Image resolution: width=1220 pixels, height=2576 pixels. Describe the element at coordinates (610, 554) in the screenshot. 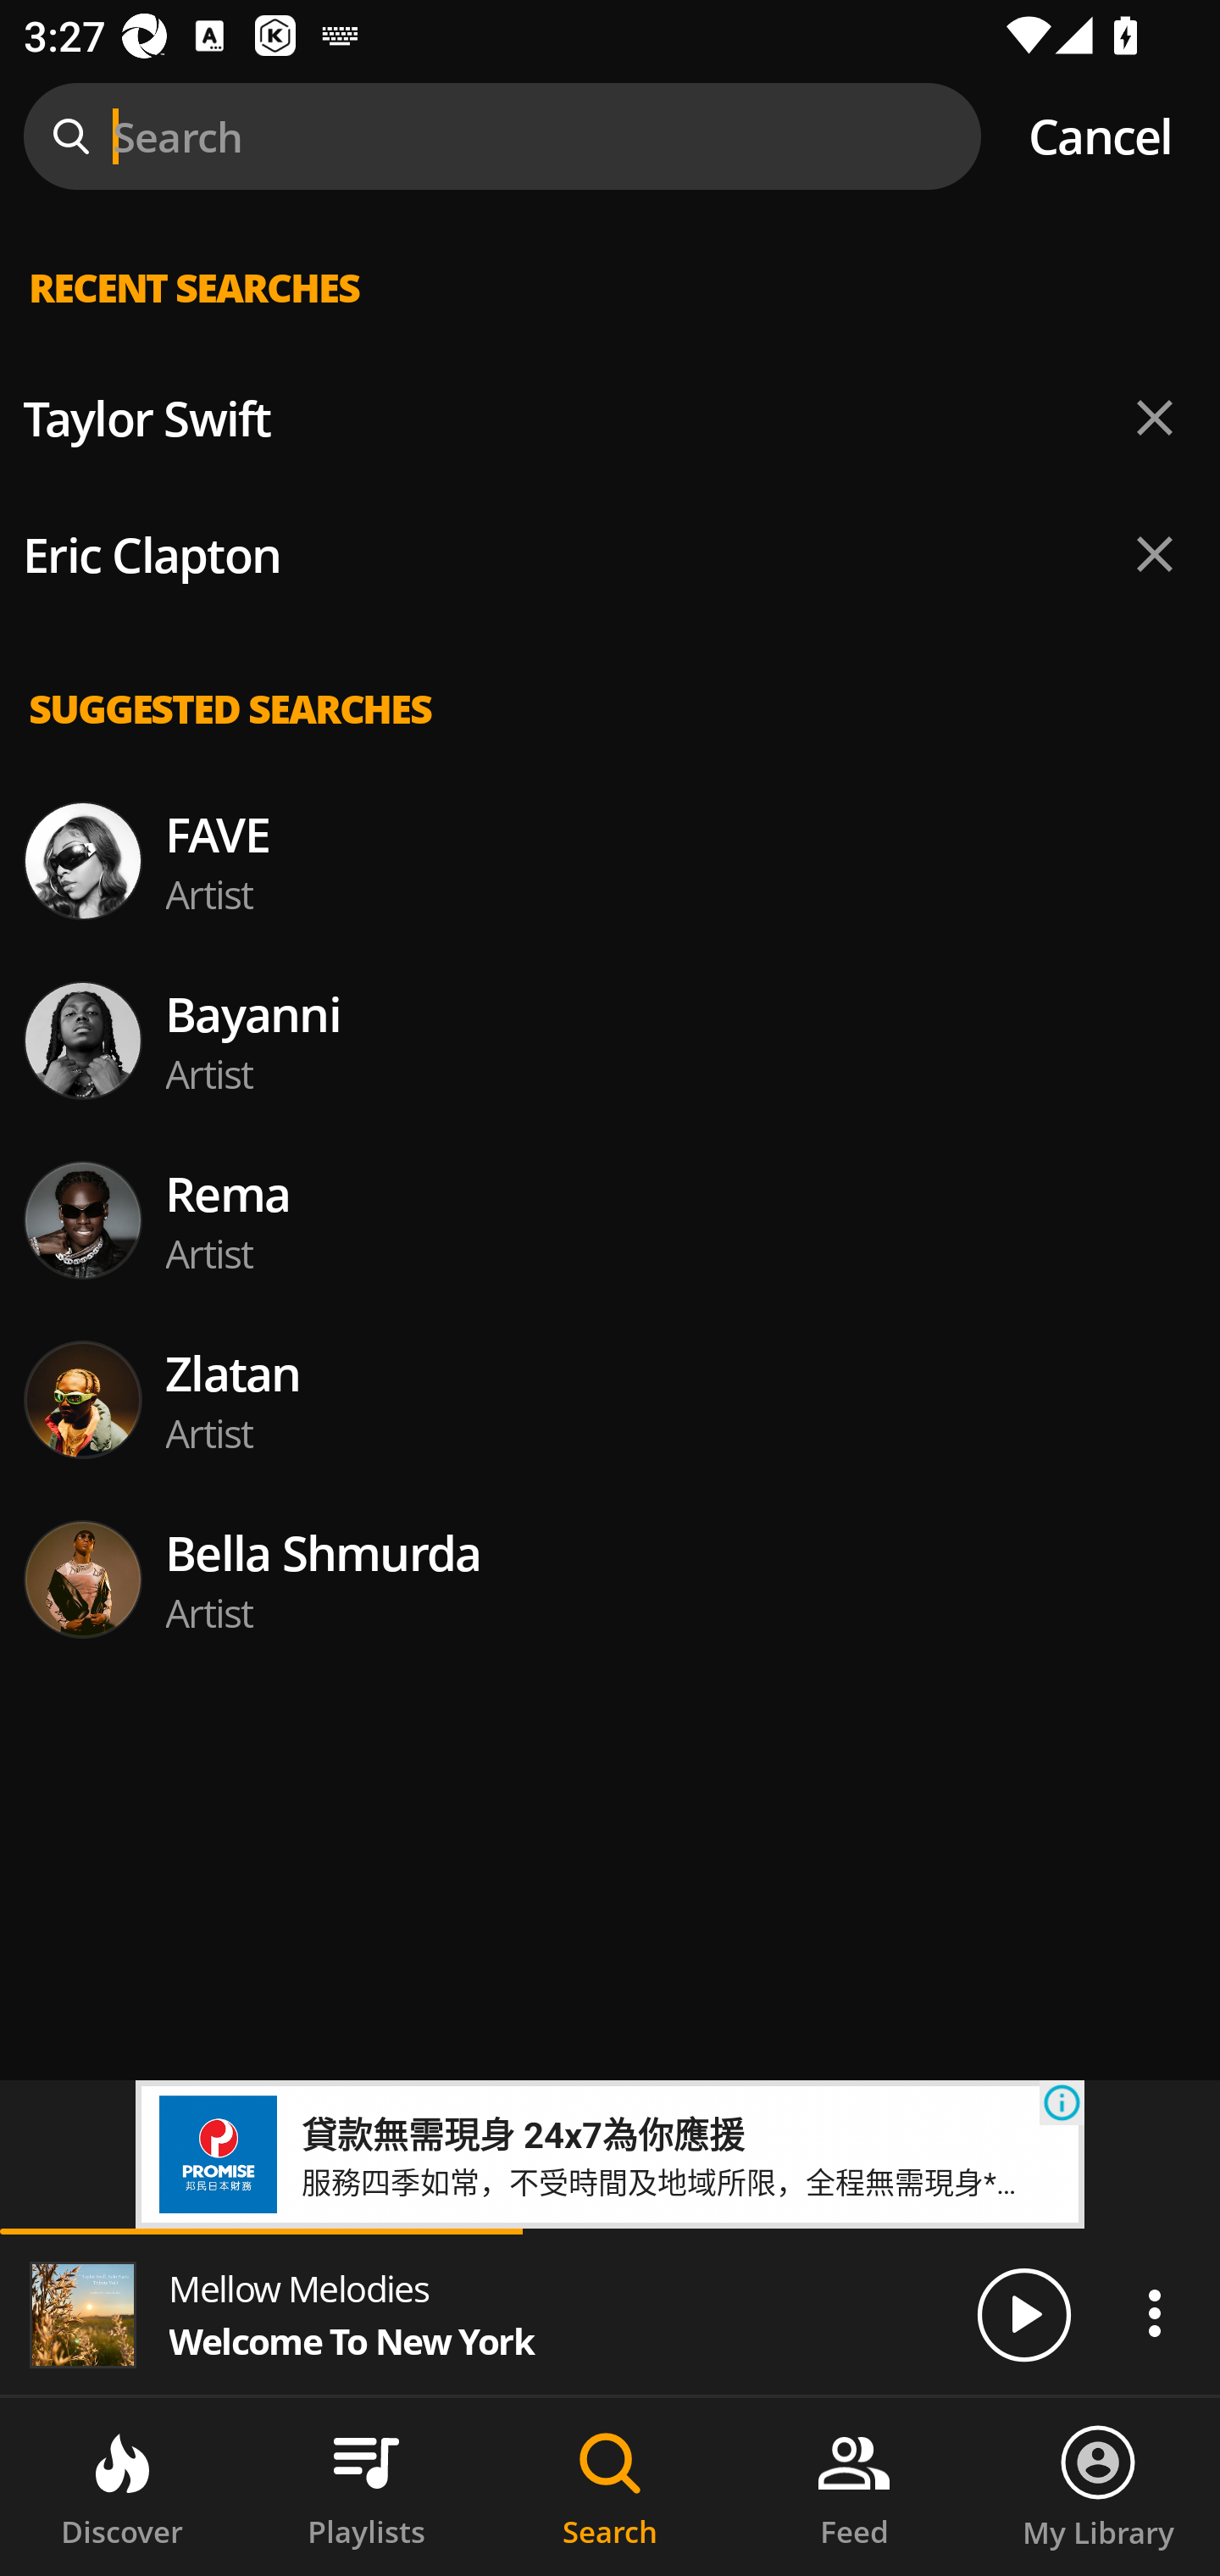

I see `Eric Clapton Delete` at that location.